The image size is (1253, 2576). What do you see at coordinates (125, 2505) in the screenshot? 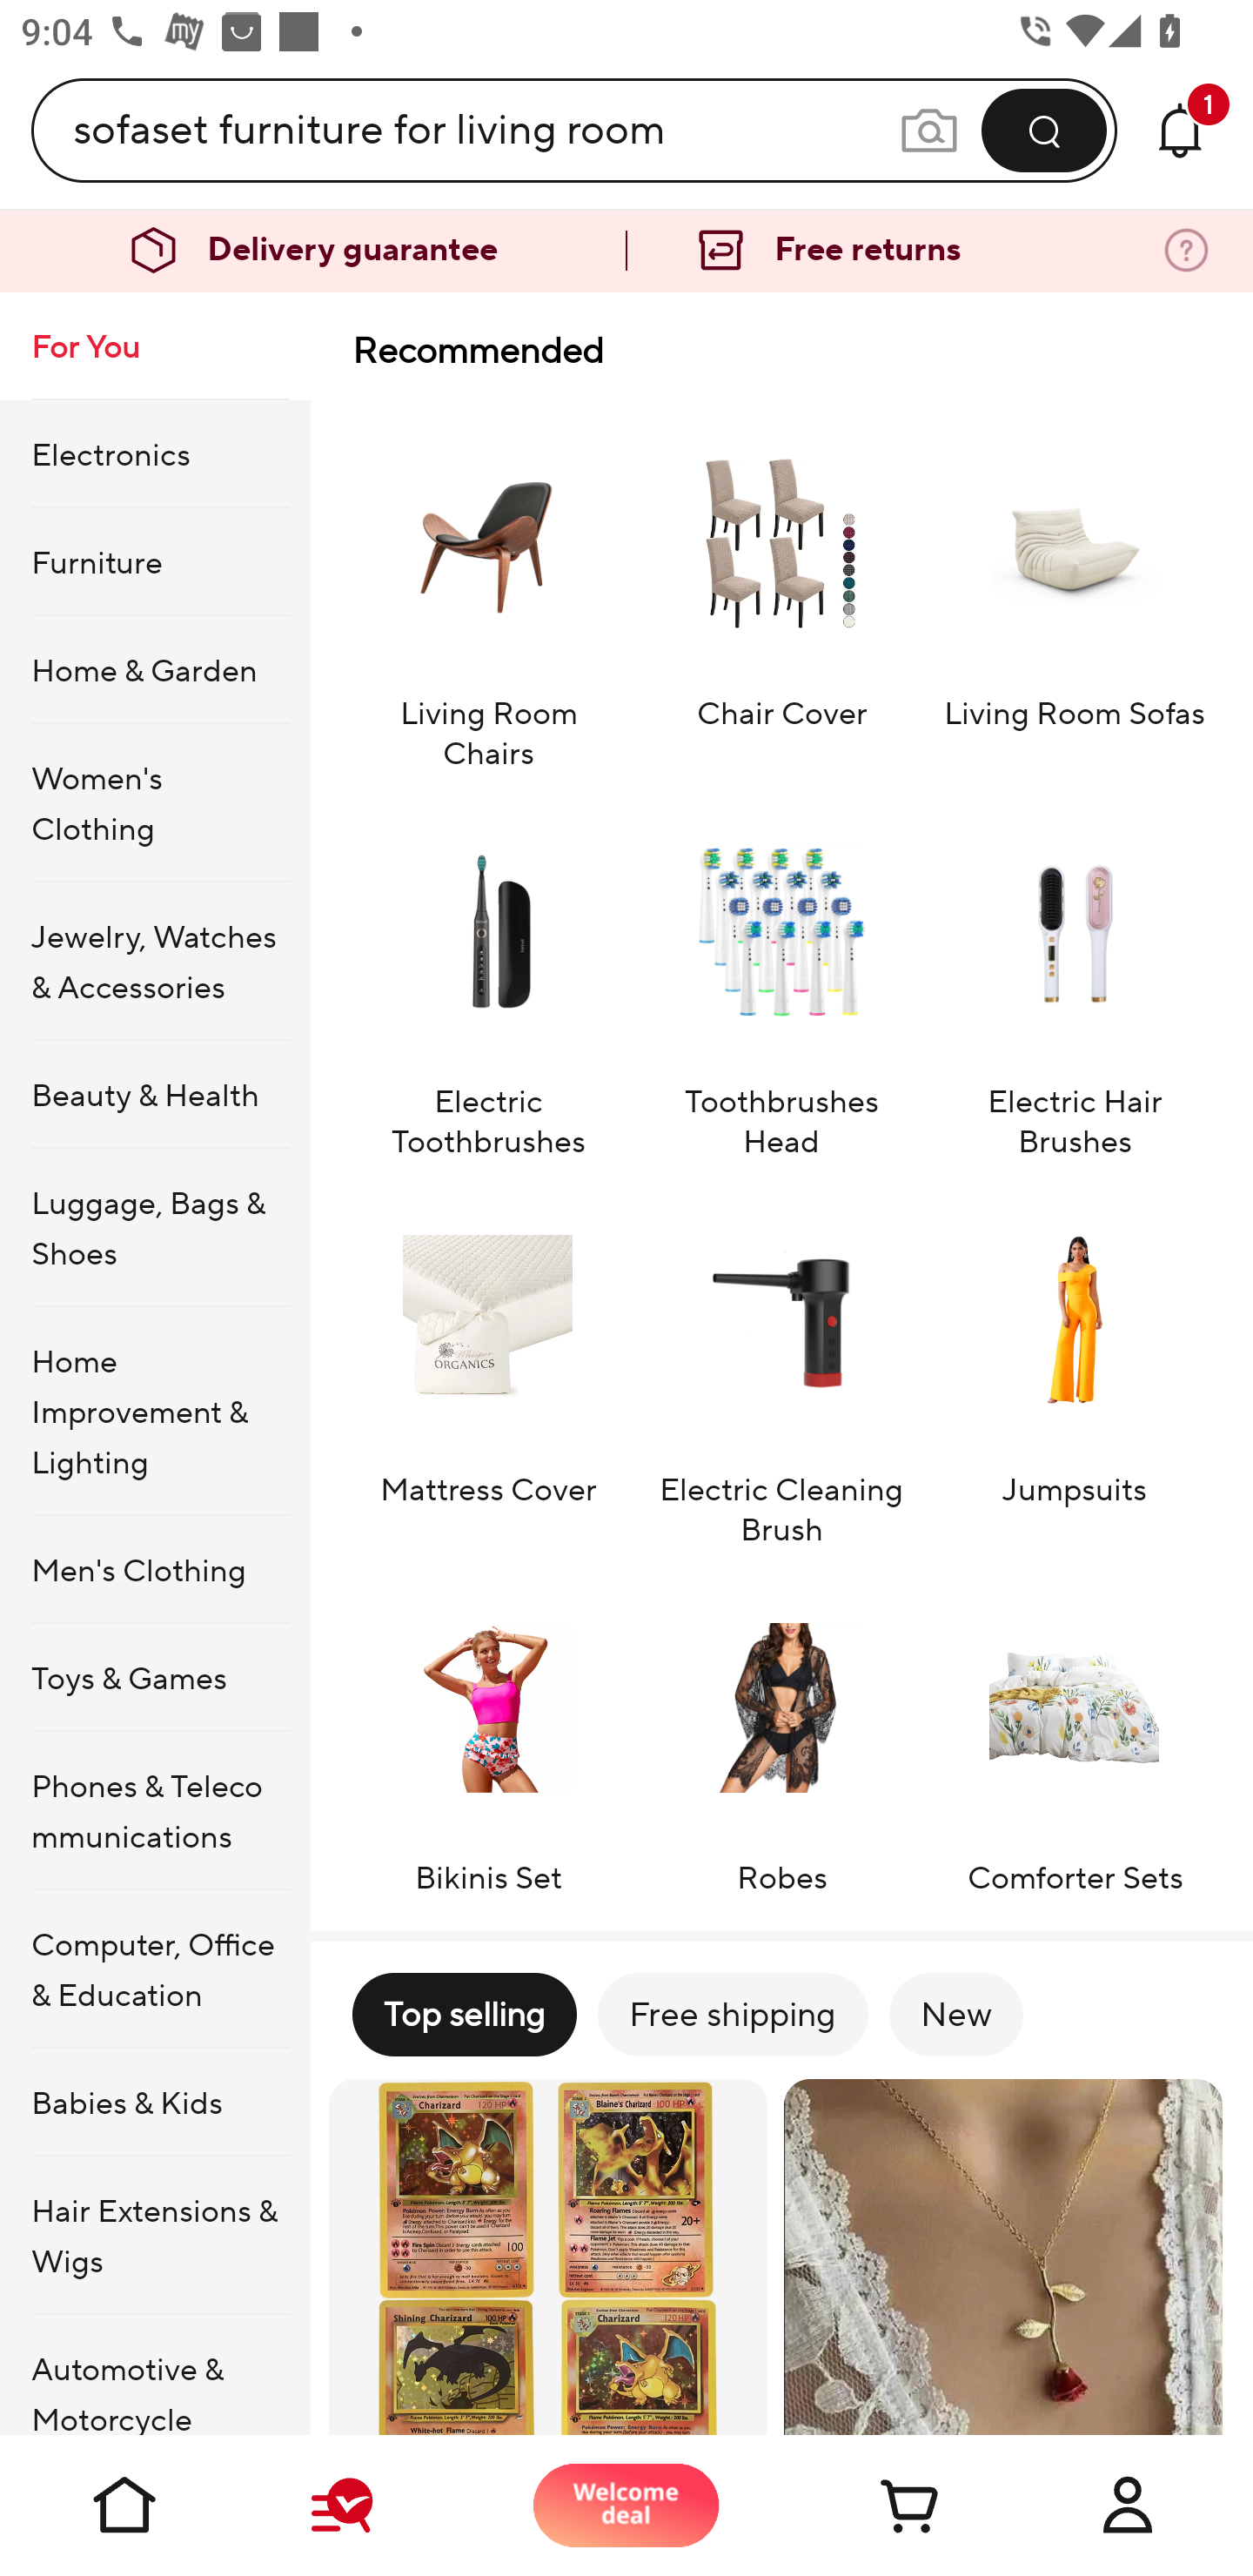
I see `Home` at bounding box center [125, 2505].